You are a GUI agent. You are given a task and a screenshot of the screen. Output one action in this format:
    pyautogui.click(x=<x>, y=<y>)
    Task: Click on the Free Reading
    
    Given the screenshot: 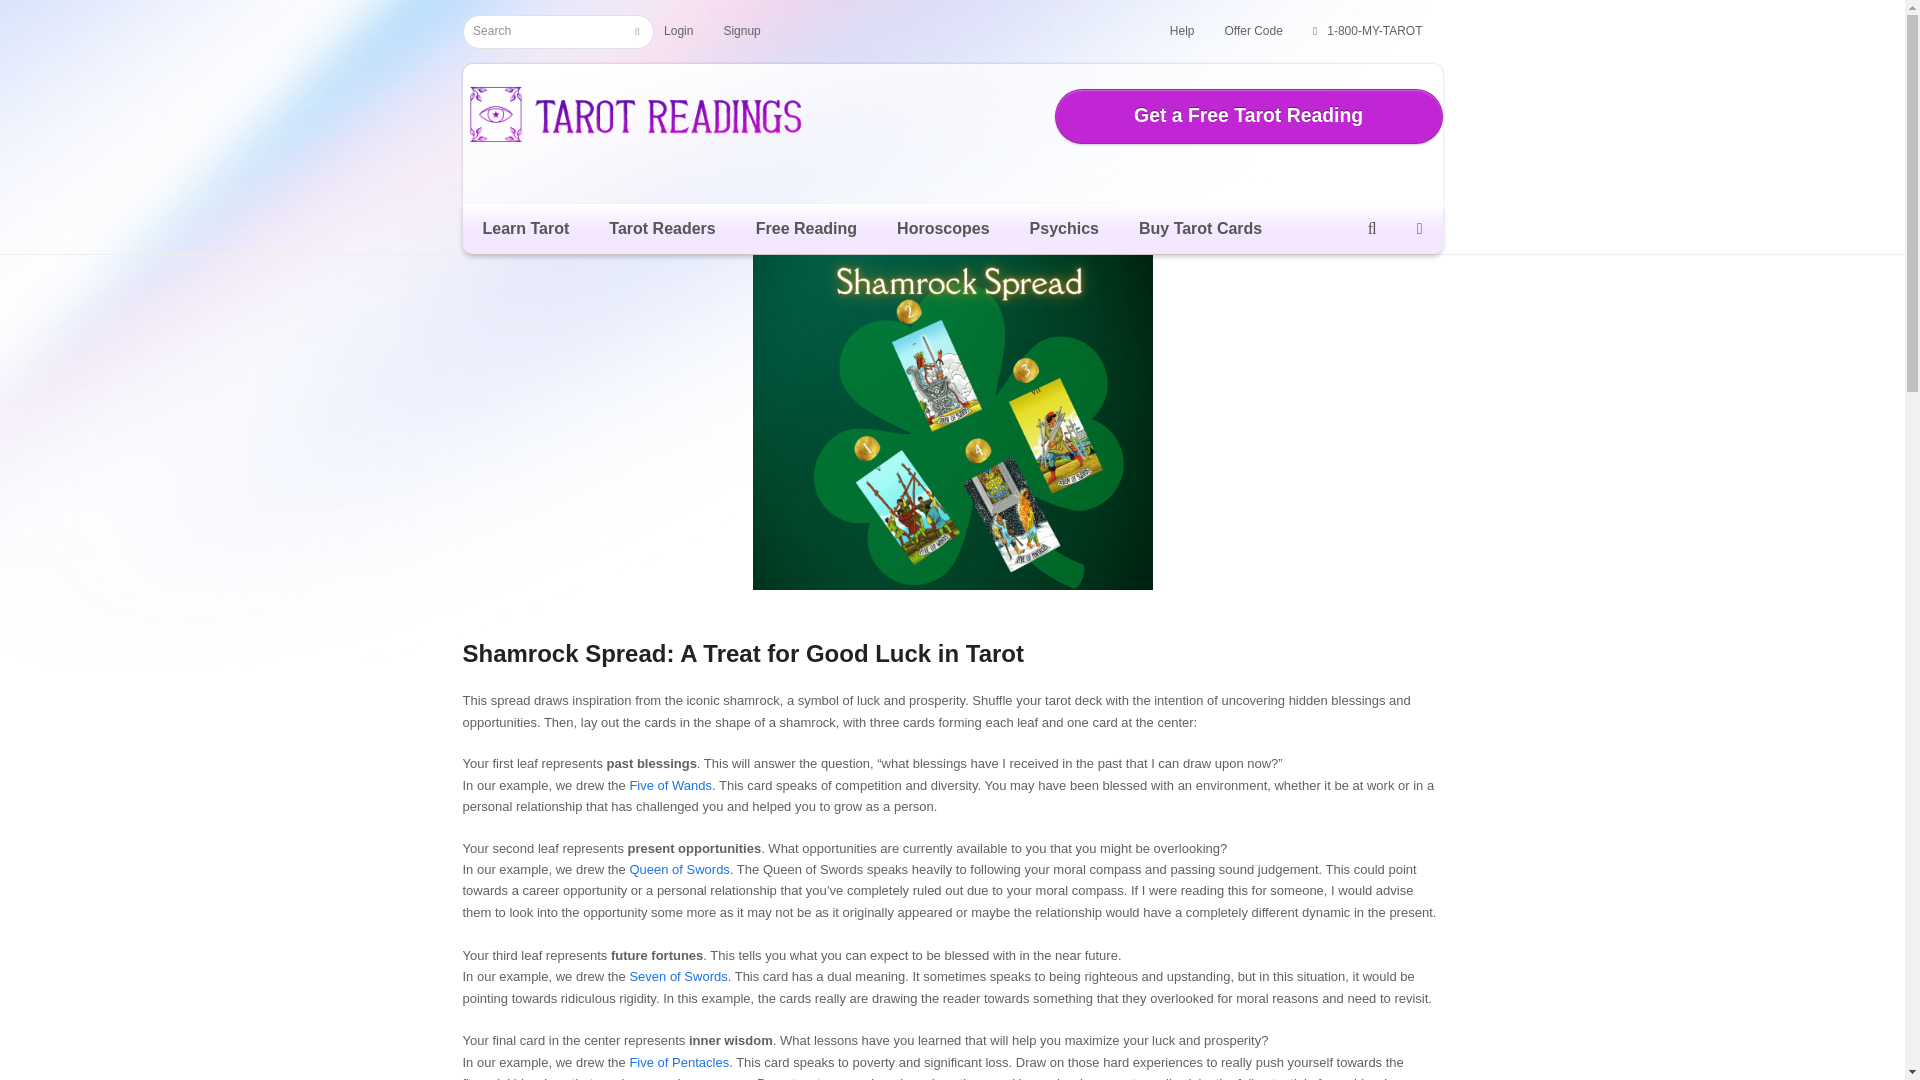 What is the action you would take?
    pyautogui.click(x=806, y=228)
    